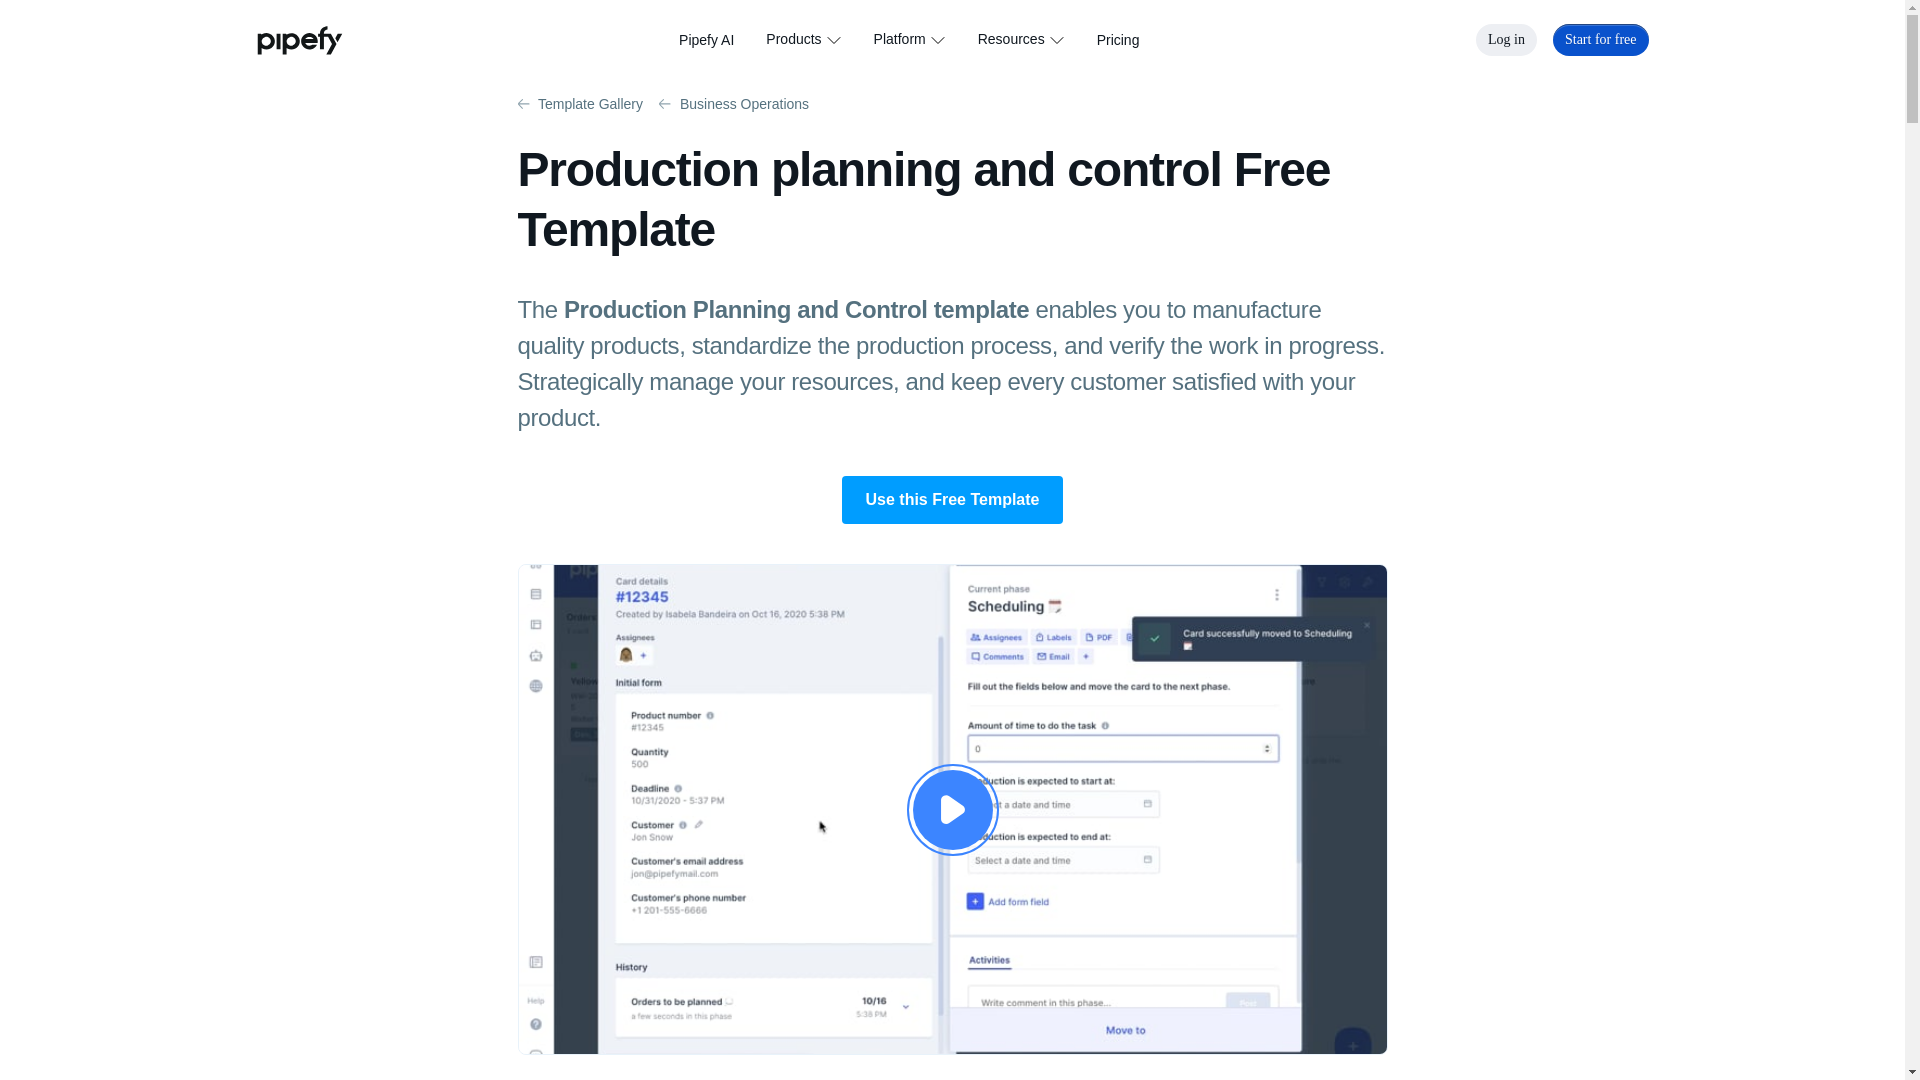 The width and height of the screenshot is (1920, 1080). I want to click on Pipefy, so click(298, 40).